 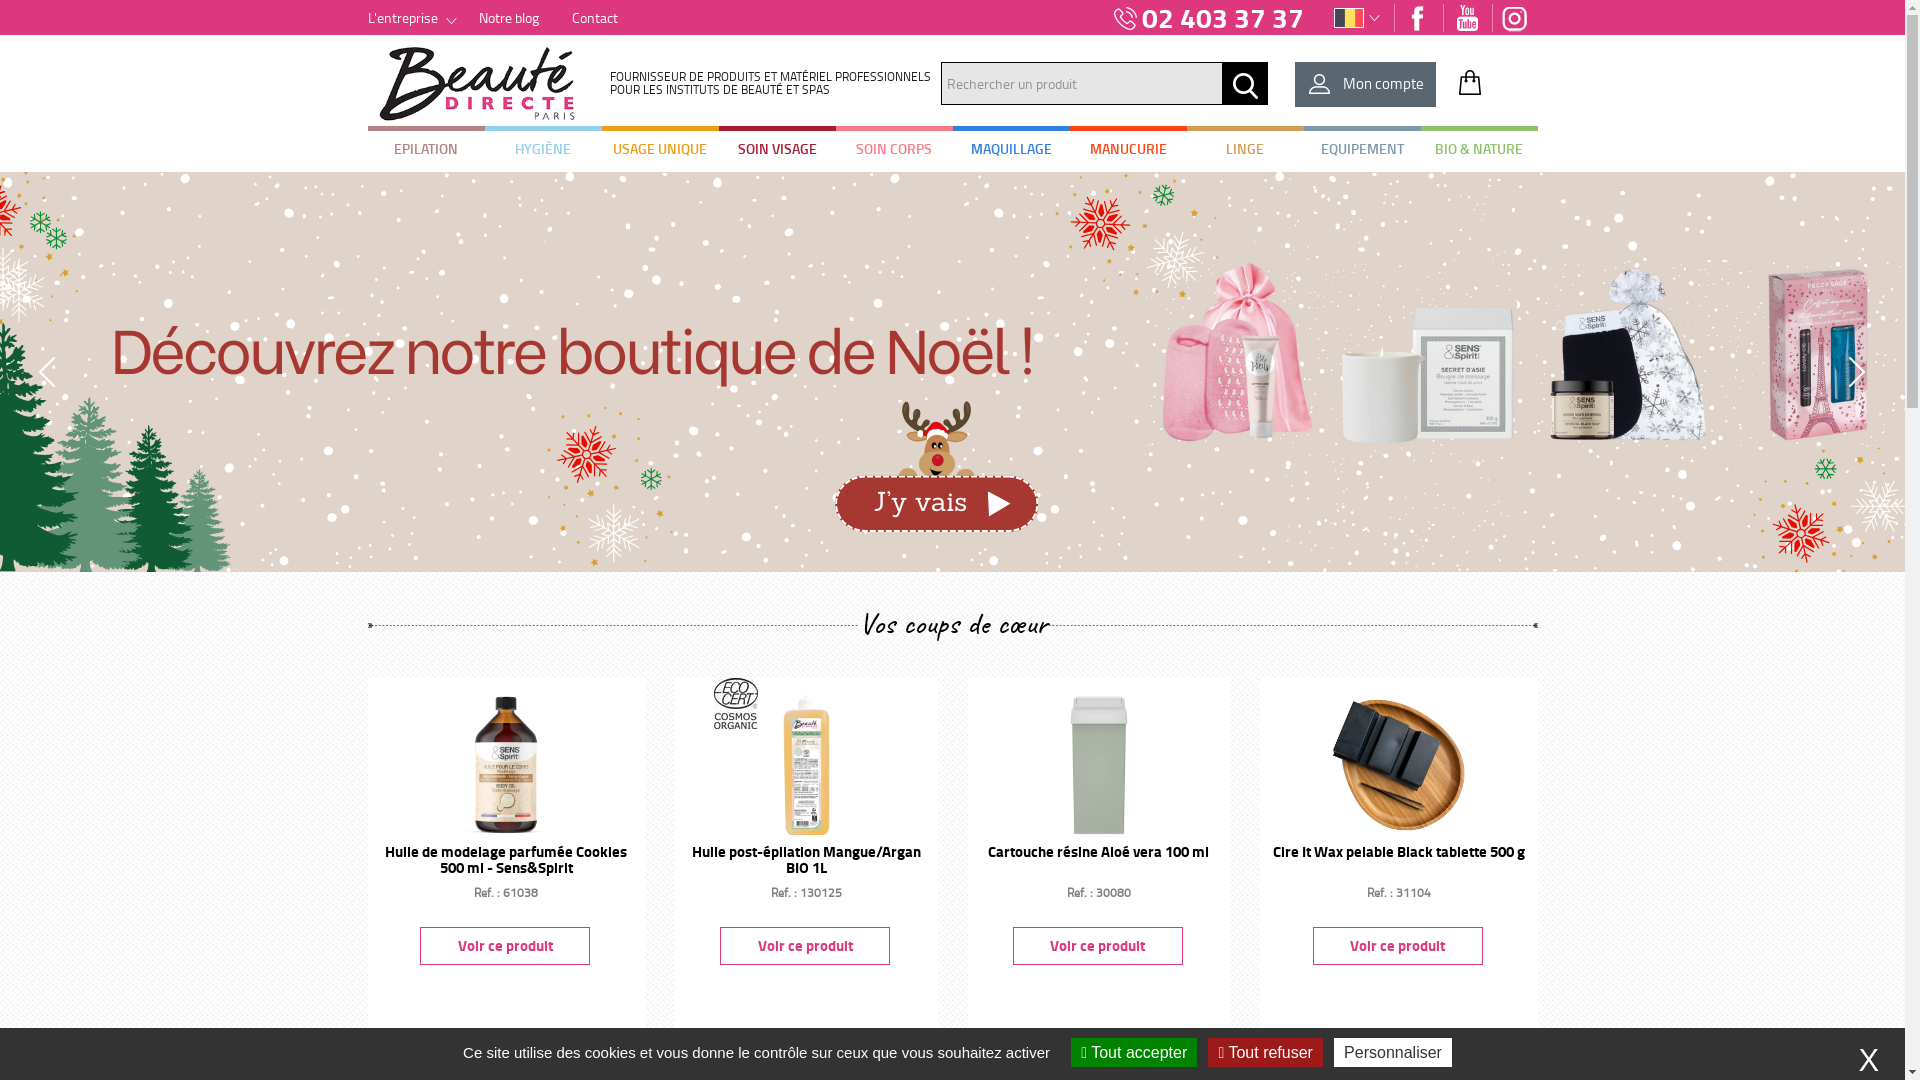 What do you see at coordinates (1128, 150) in the screenshot?
I see `MANUCURIE` at bounding box center [1128, 150].